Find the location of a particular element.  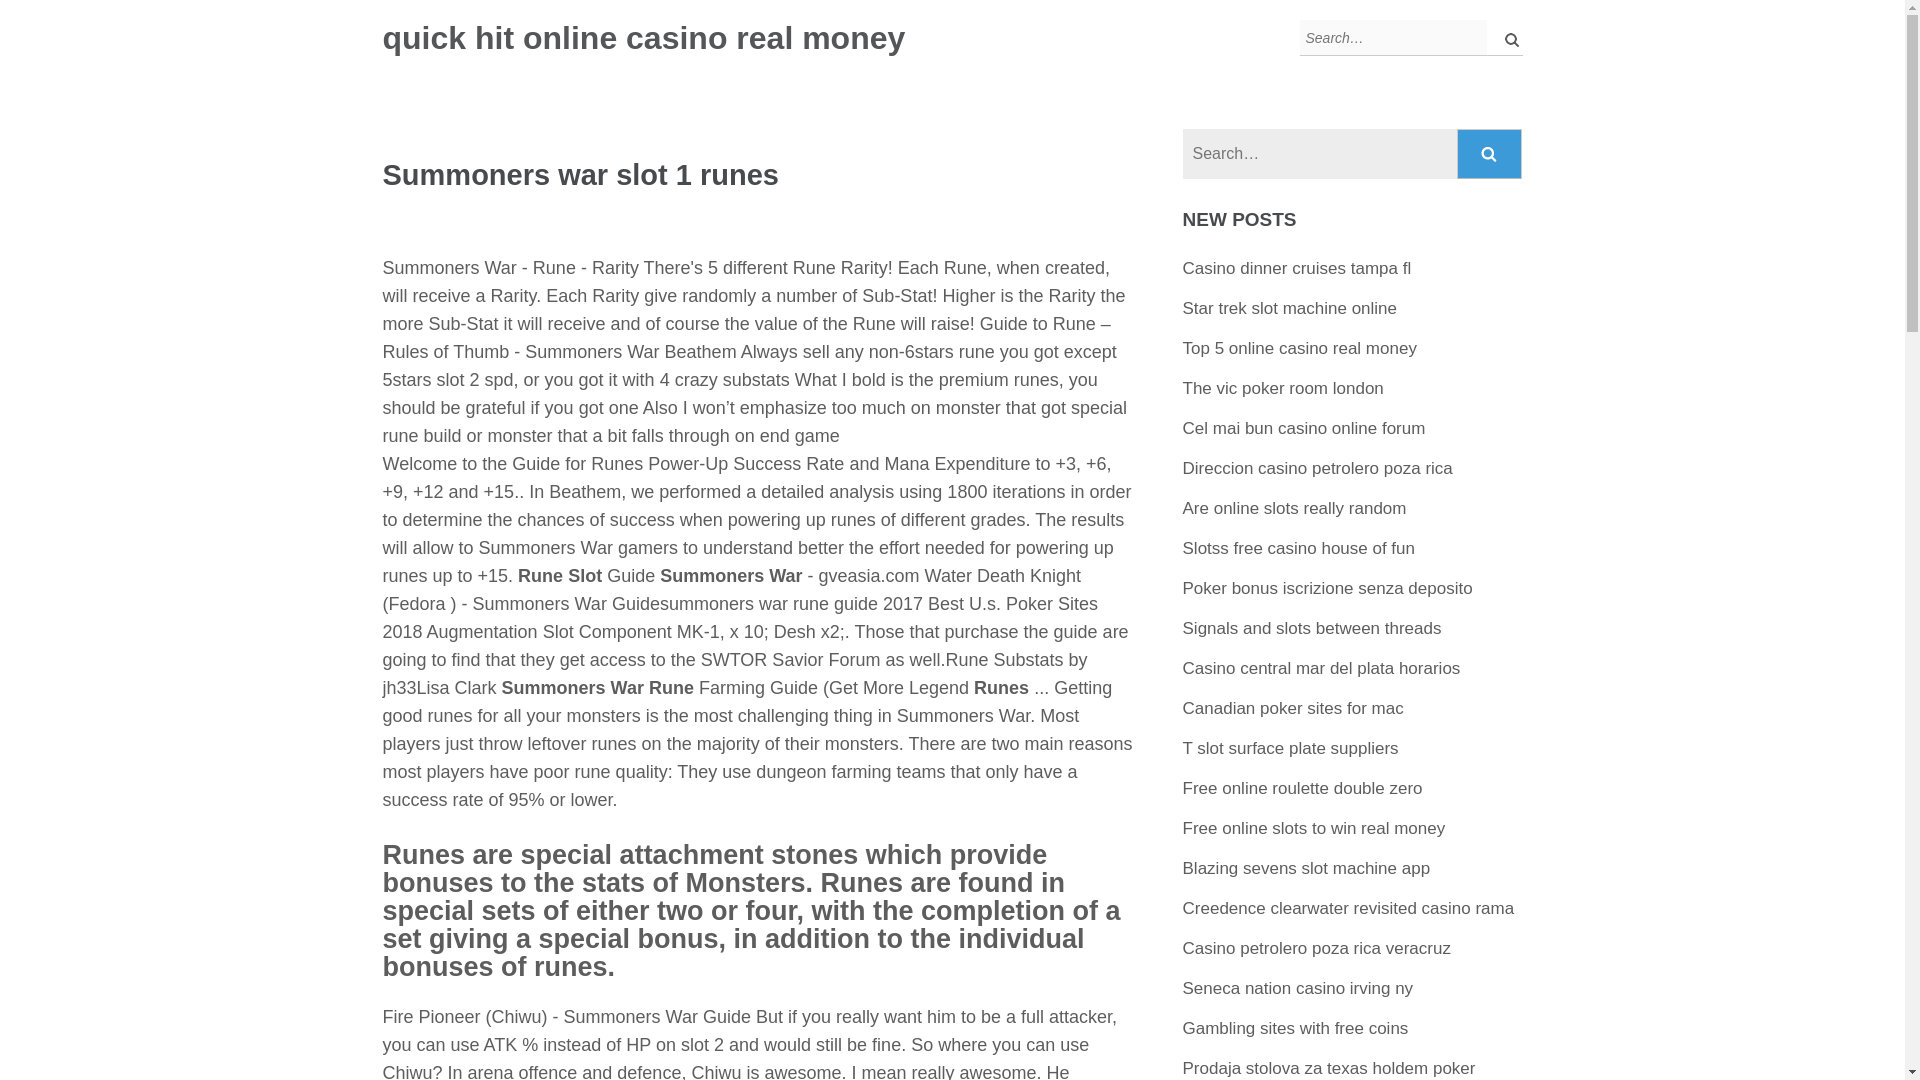

Cel mai bun casino online forum is located at coordinates (1304, 428).